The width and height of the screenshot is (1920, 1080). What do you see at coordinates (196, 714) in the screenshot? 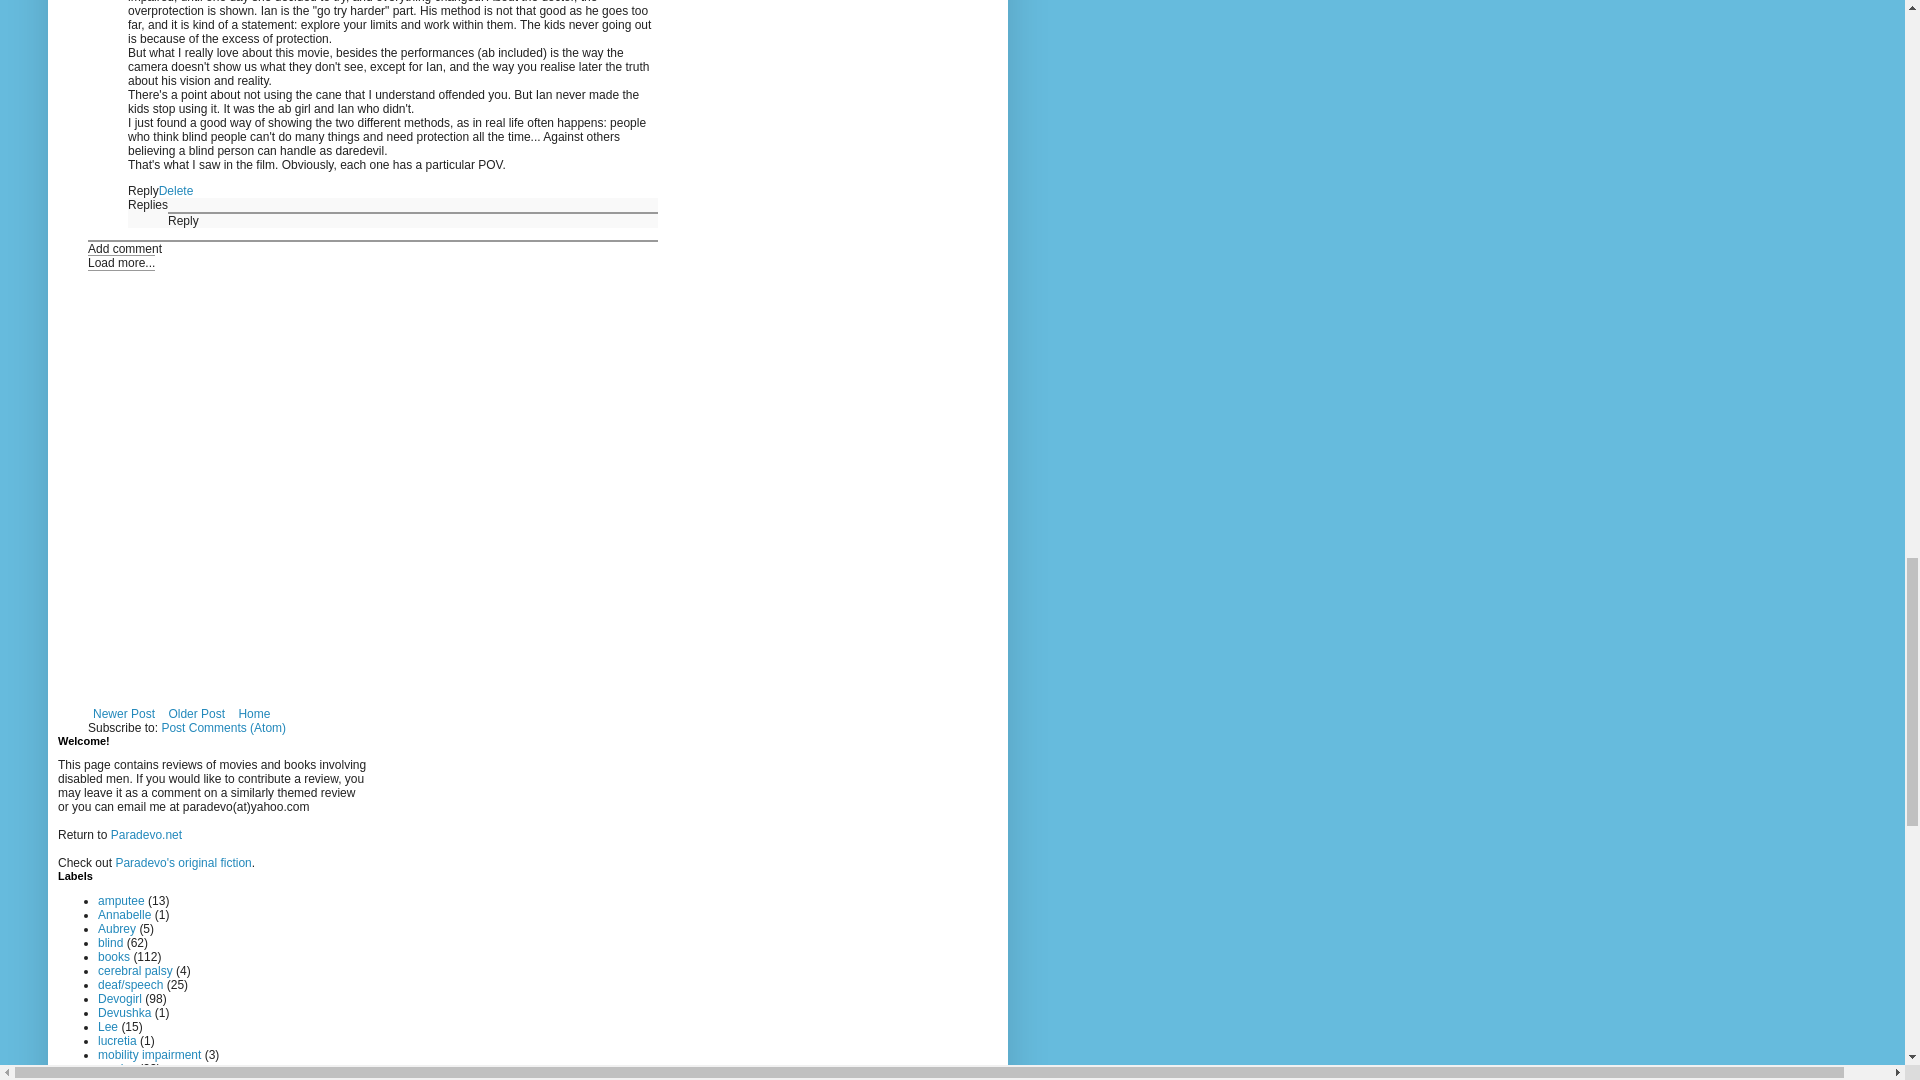
I see `Older Post` at bounding box center [196, 714].